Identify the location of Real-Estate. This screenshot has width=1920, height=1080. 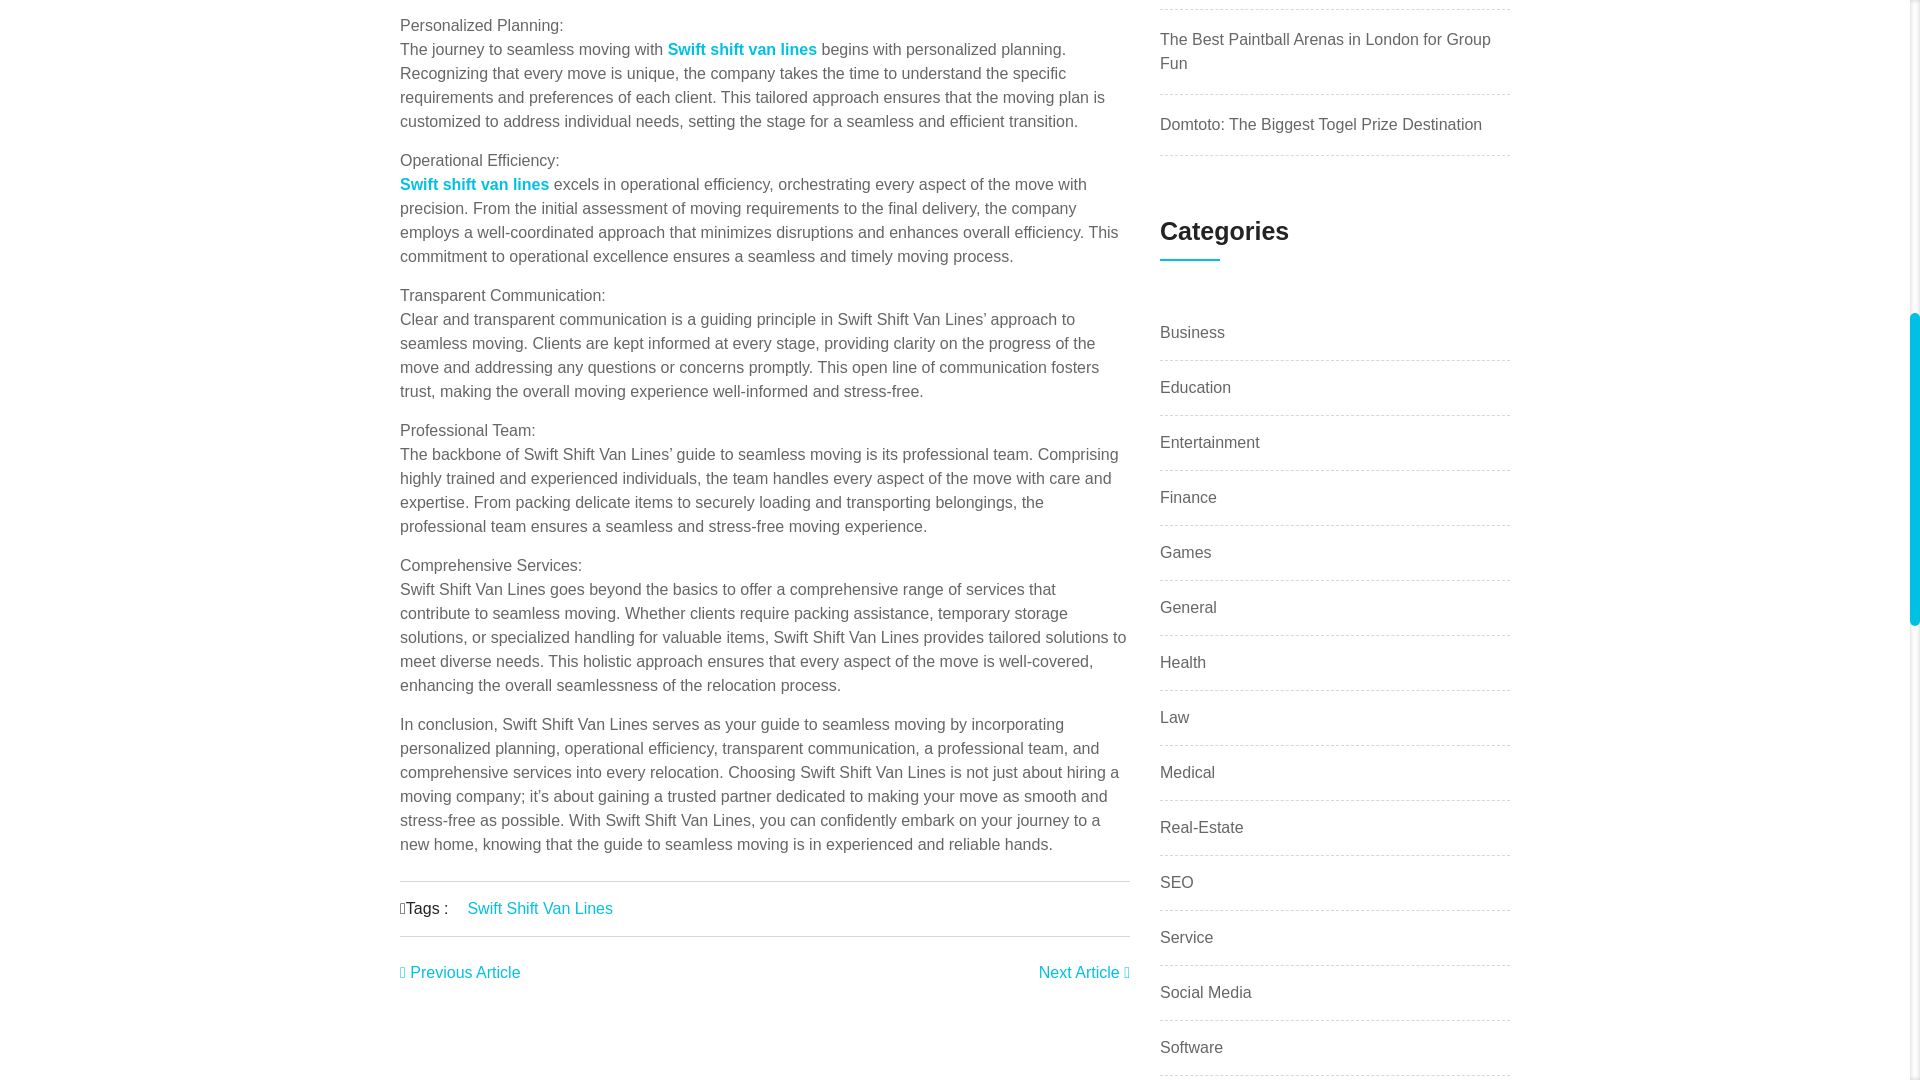
(1202, 828).